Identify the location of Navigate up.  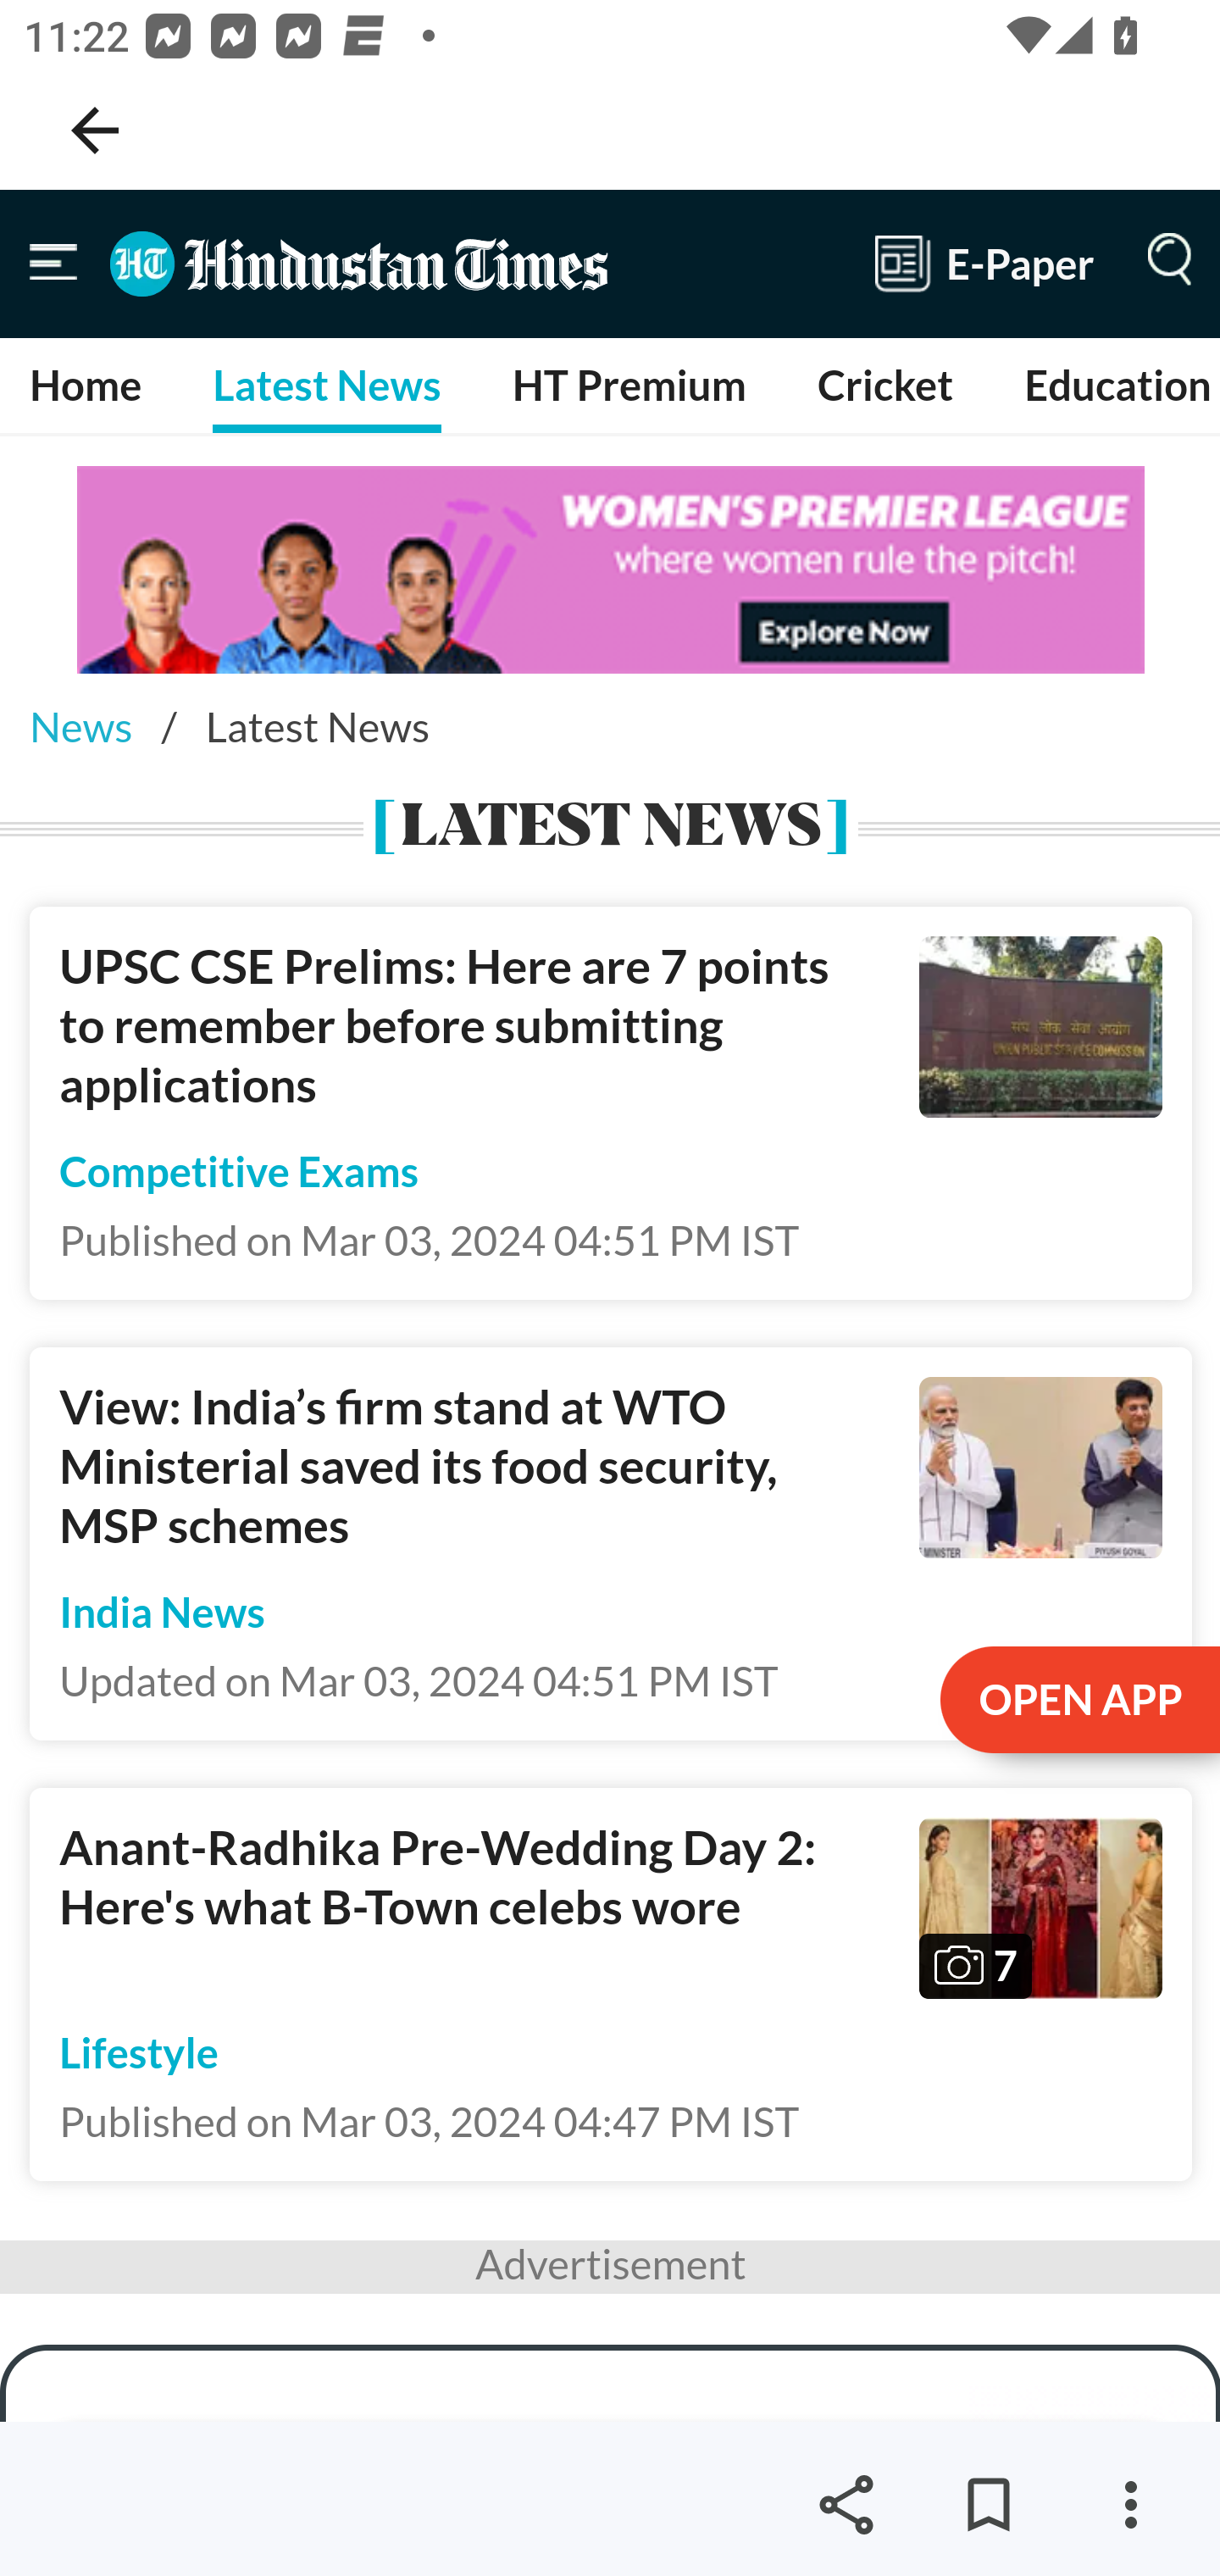
(95, 130).